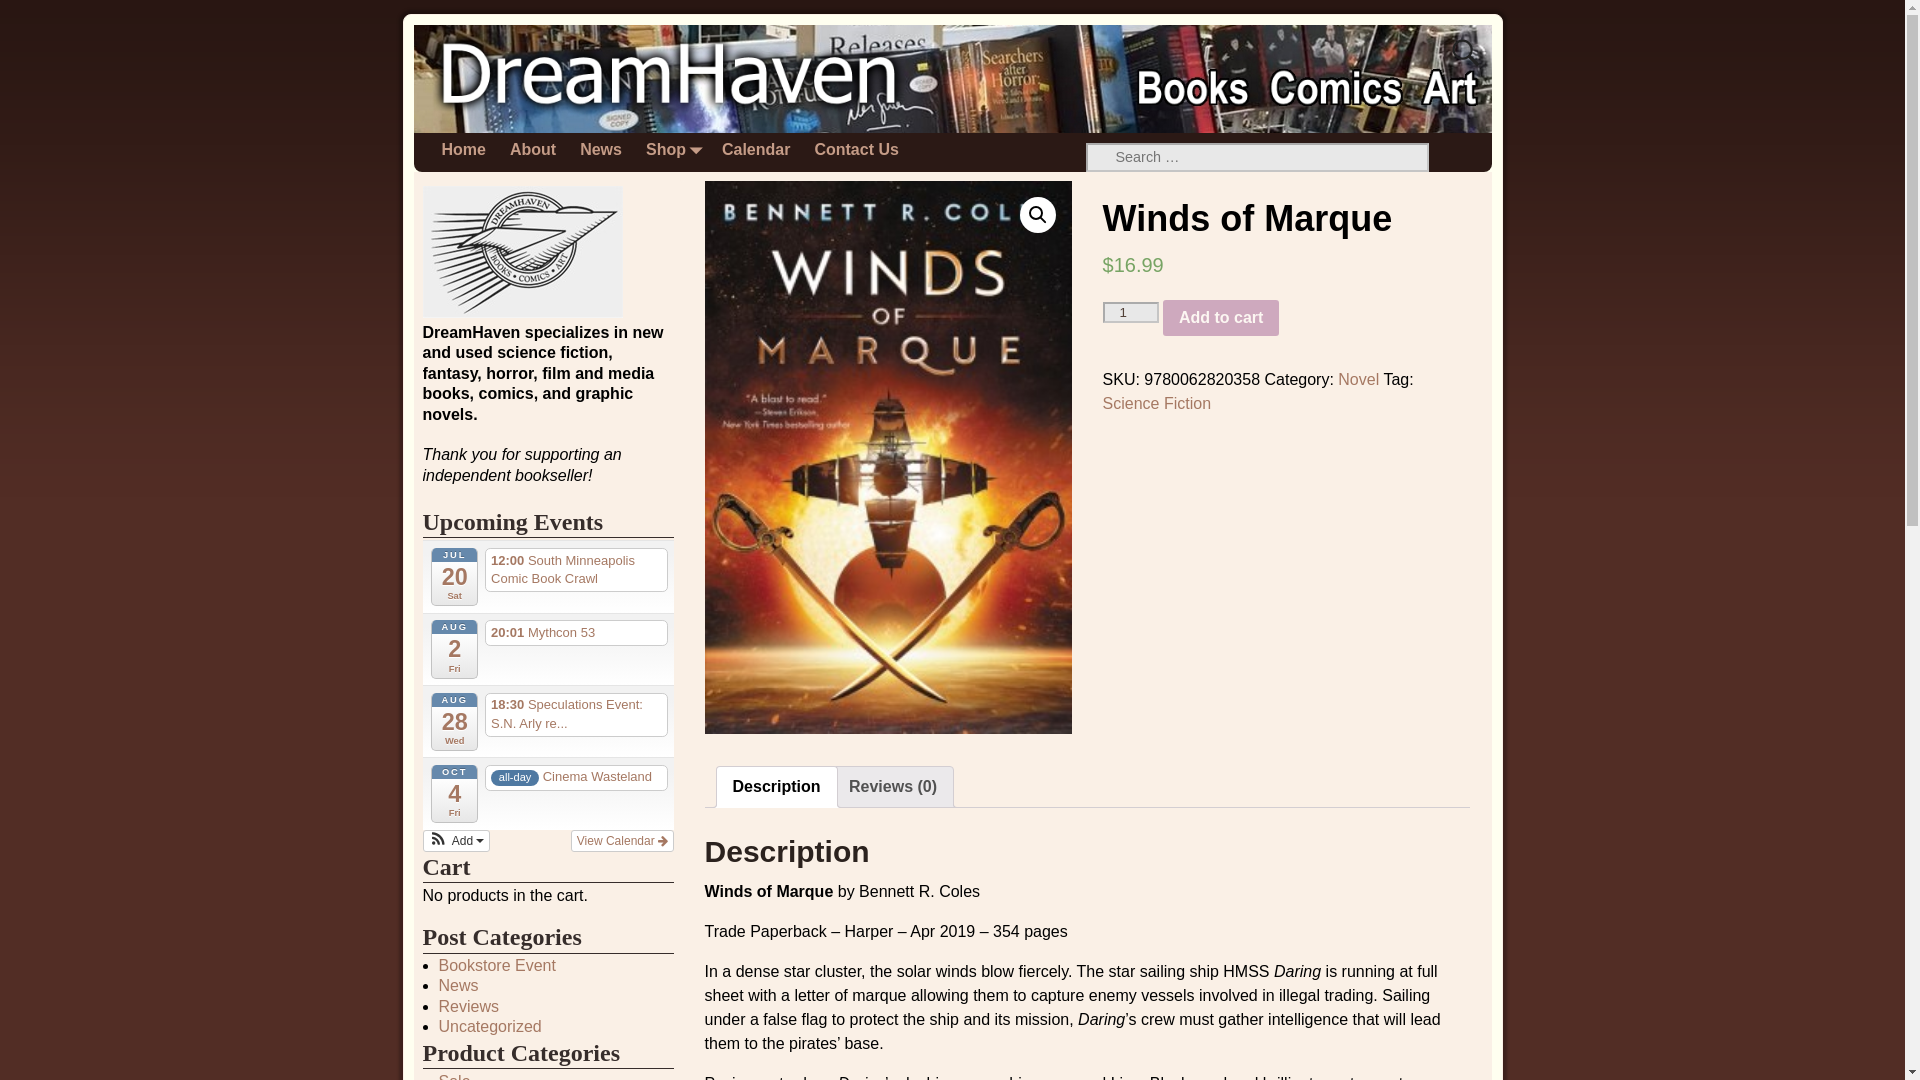 This screenshot has height=1080, width=1920. I want to click on About, so click(532, 150).